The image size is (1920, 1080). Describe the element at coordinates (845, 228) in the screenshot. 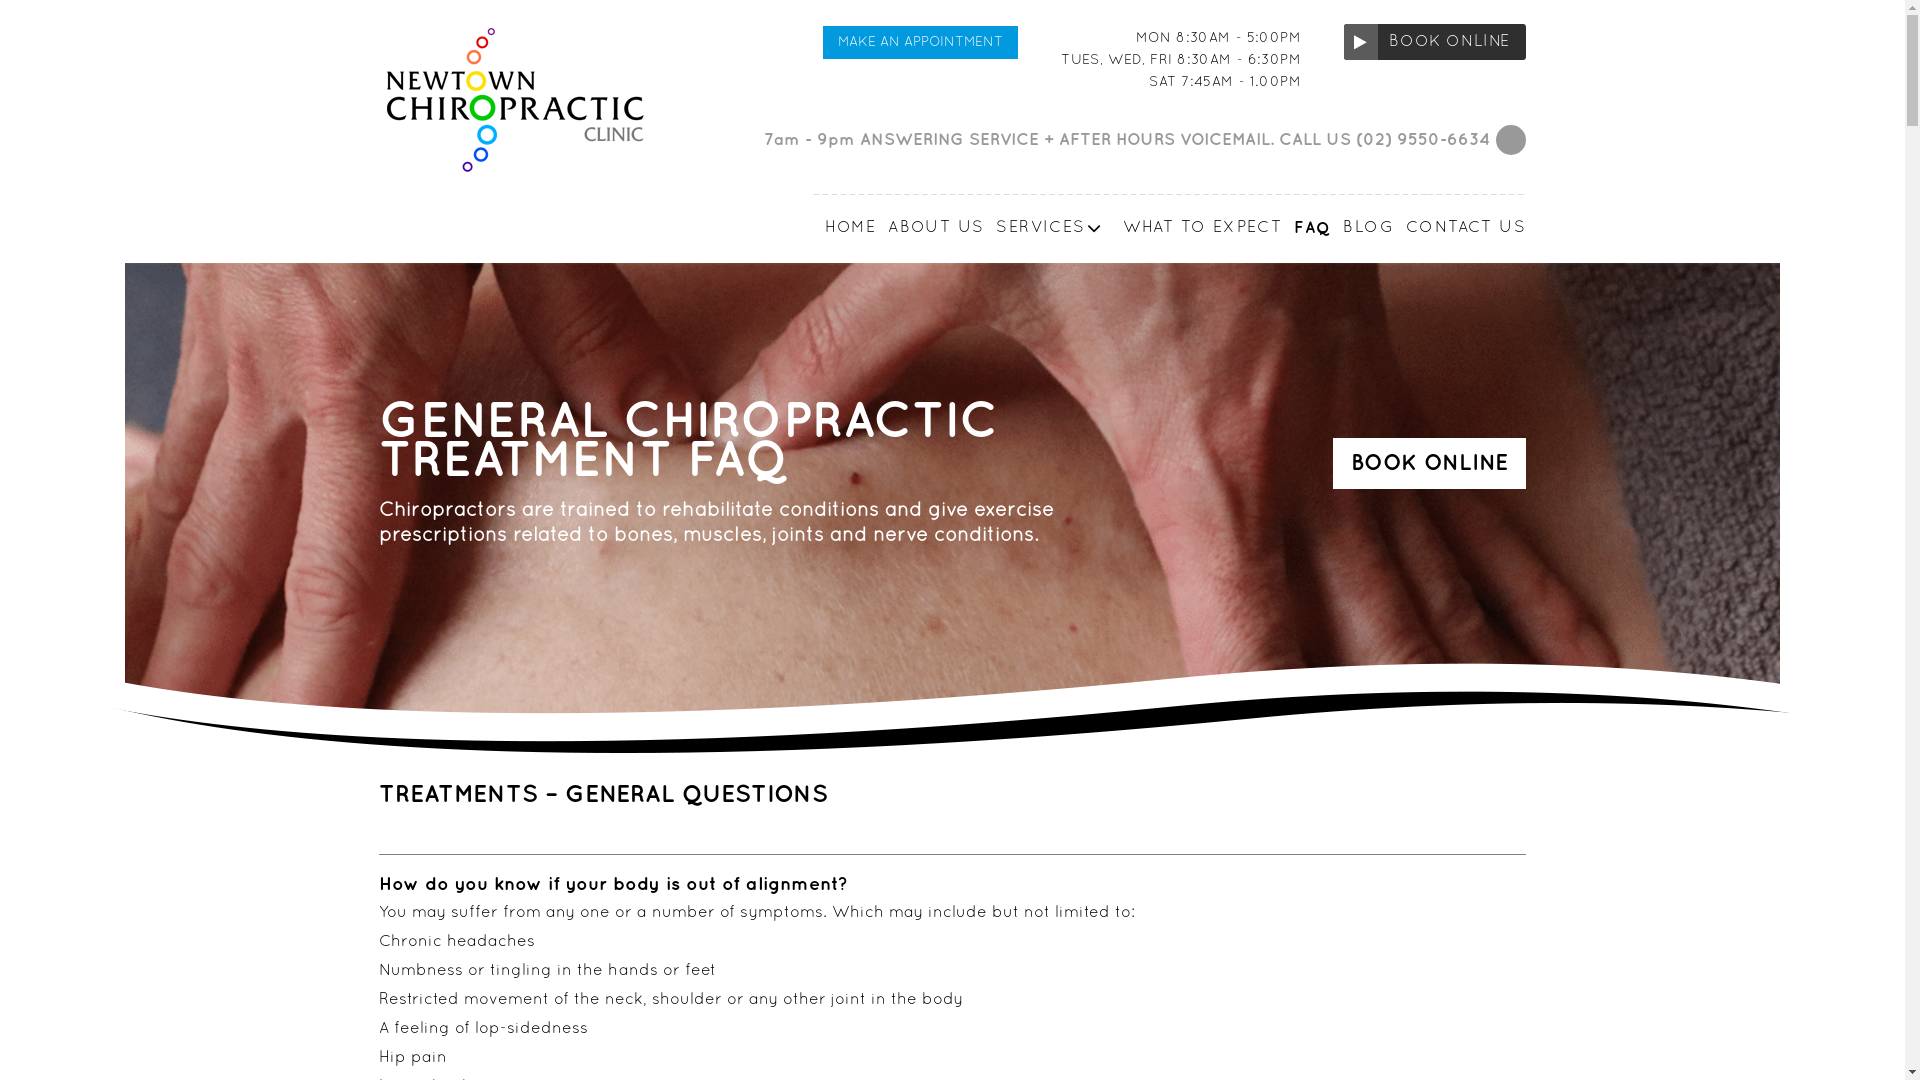

I see `HOME` at that location.